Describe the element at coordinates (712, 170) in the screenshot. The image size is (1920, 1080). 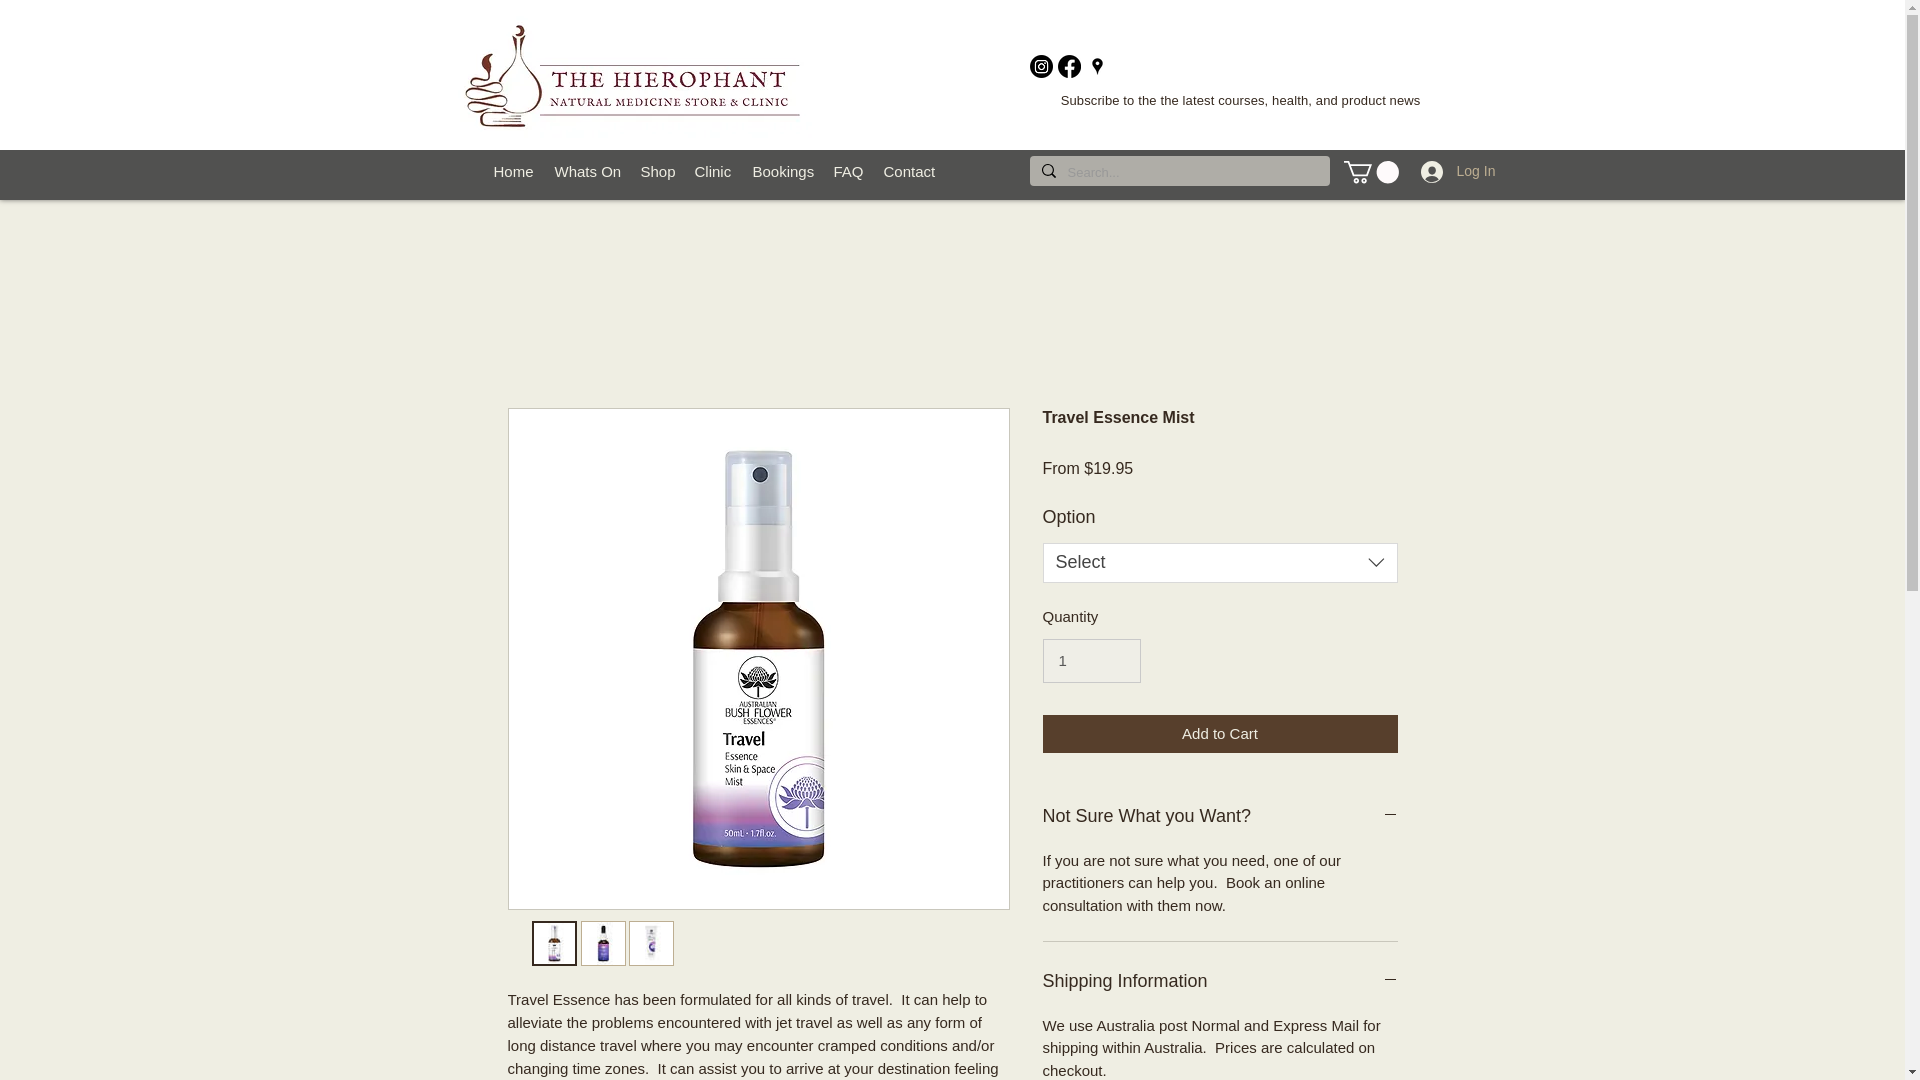
I see `Clinic` at that location.